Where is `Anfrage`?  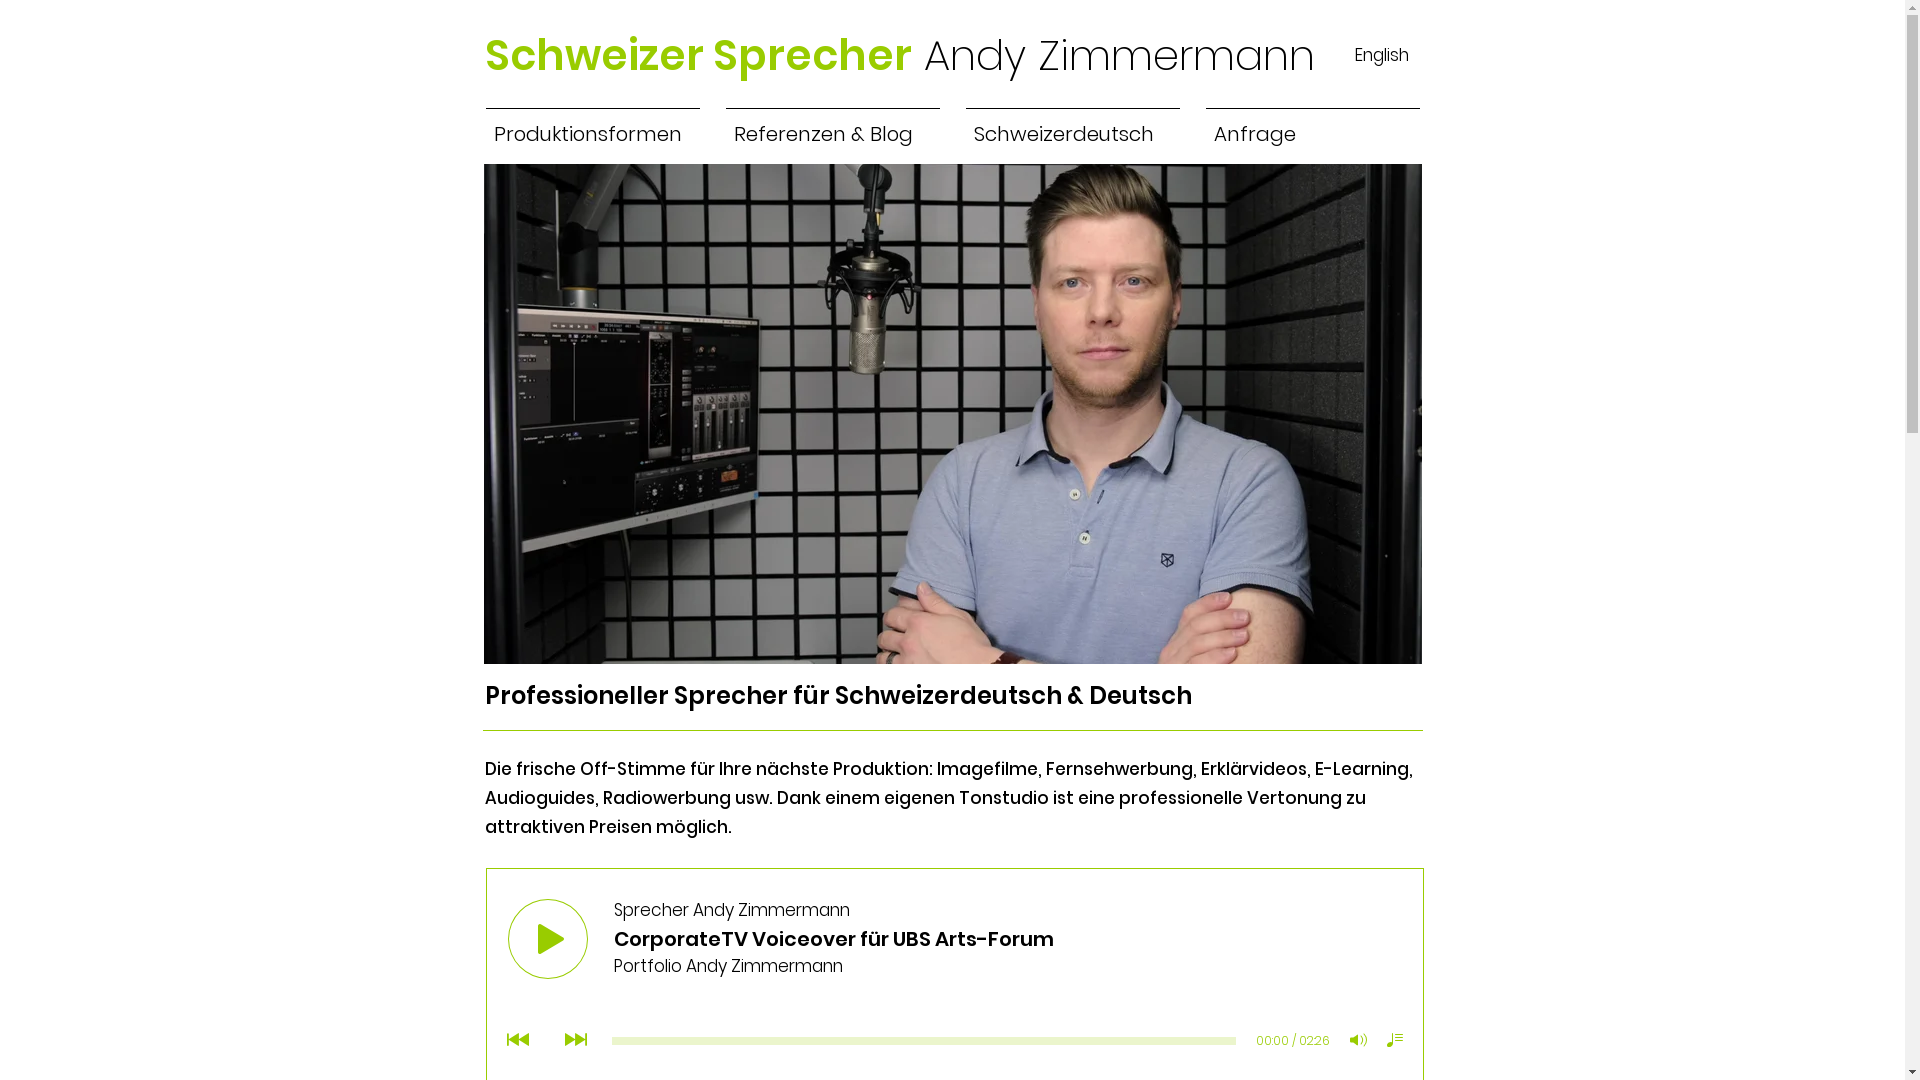 Anfrage is located at coordinates (1312, 125).